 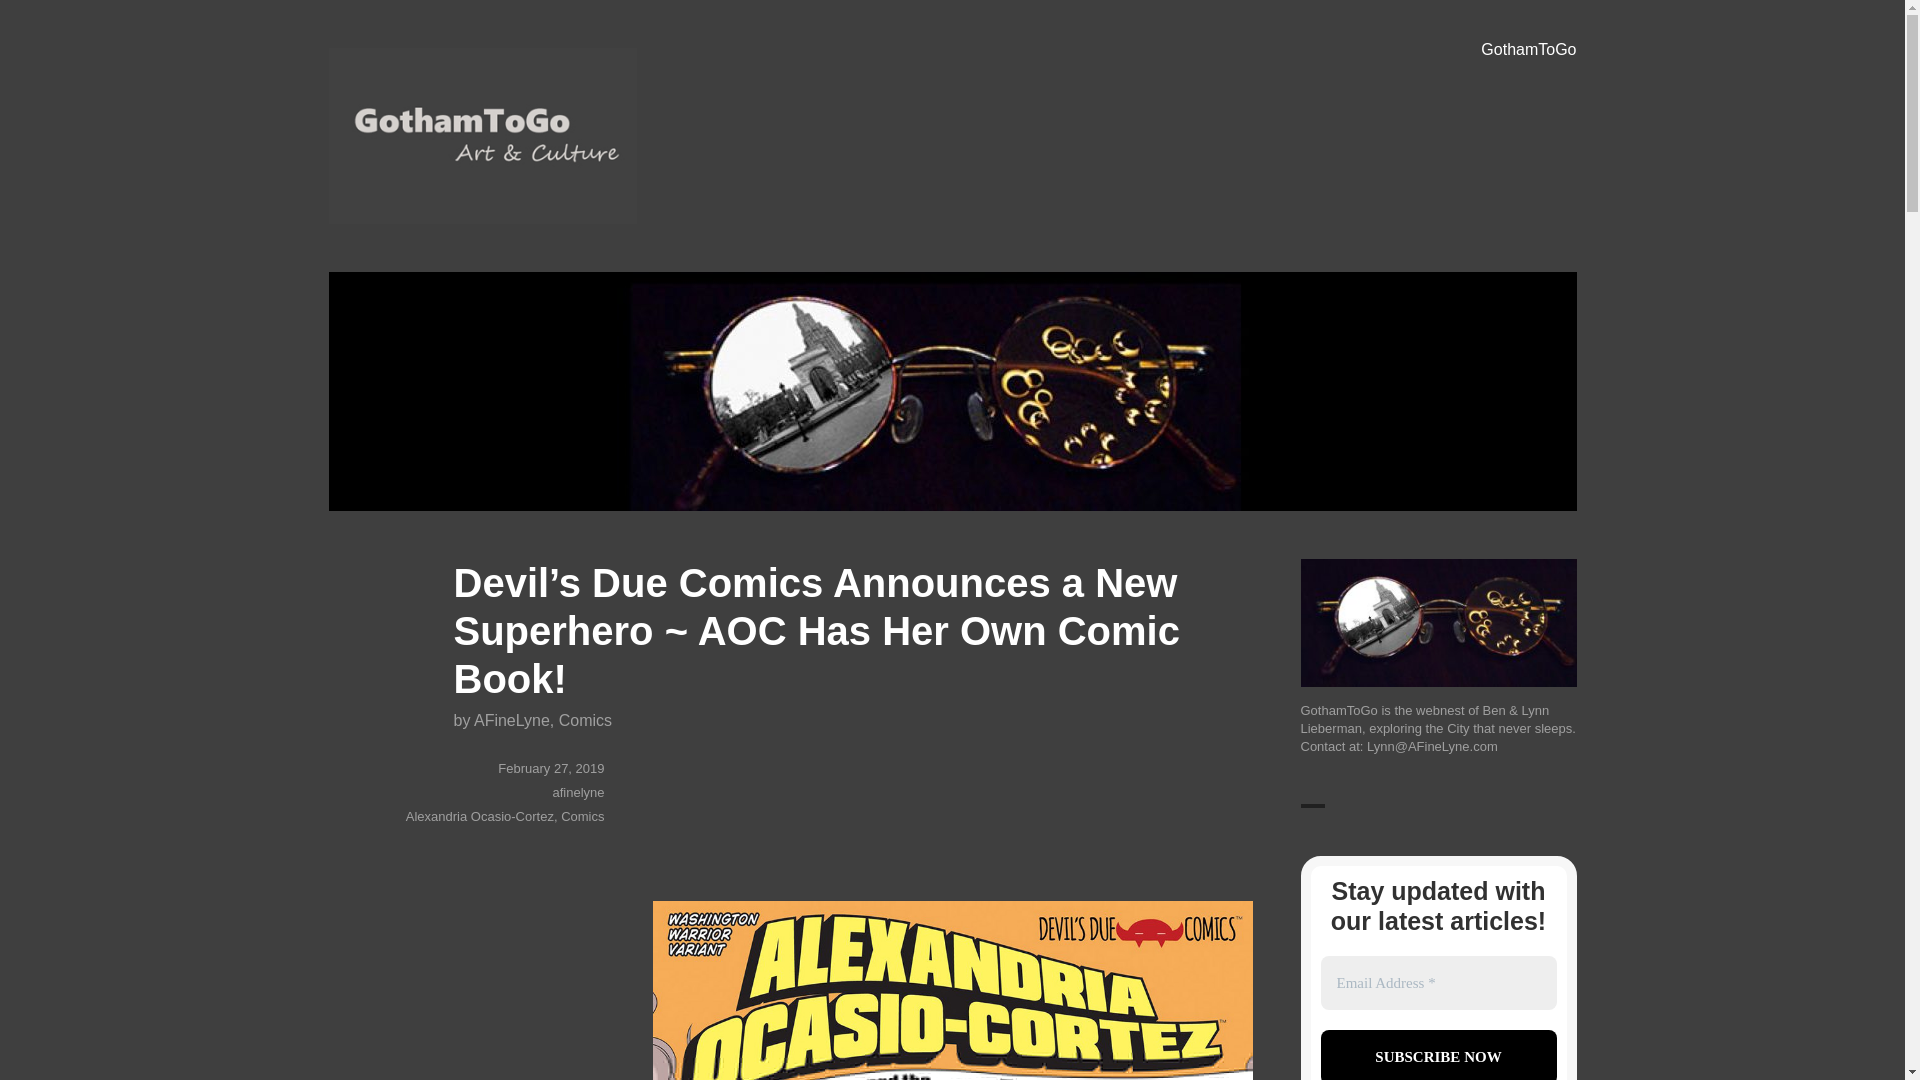 What do you see at coordinates (501, 720) in the screenshot?
I see `by AFineLyne` at bounding box center [501, 720].